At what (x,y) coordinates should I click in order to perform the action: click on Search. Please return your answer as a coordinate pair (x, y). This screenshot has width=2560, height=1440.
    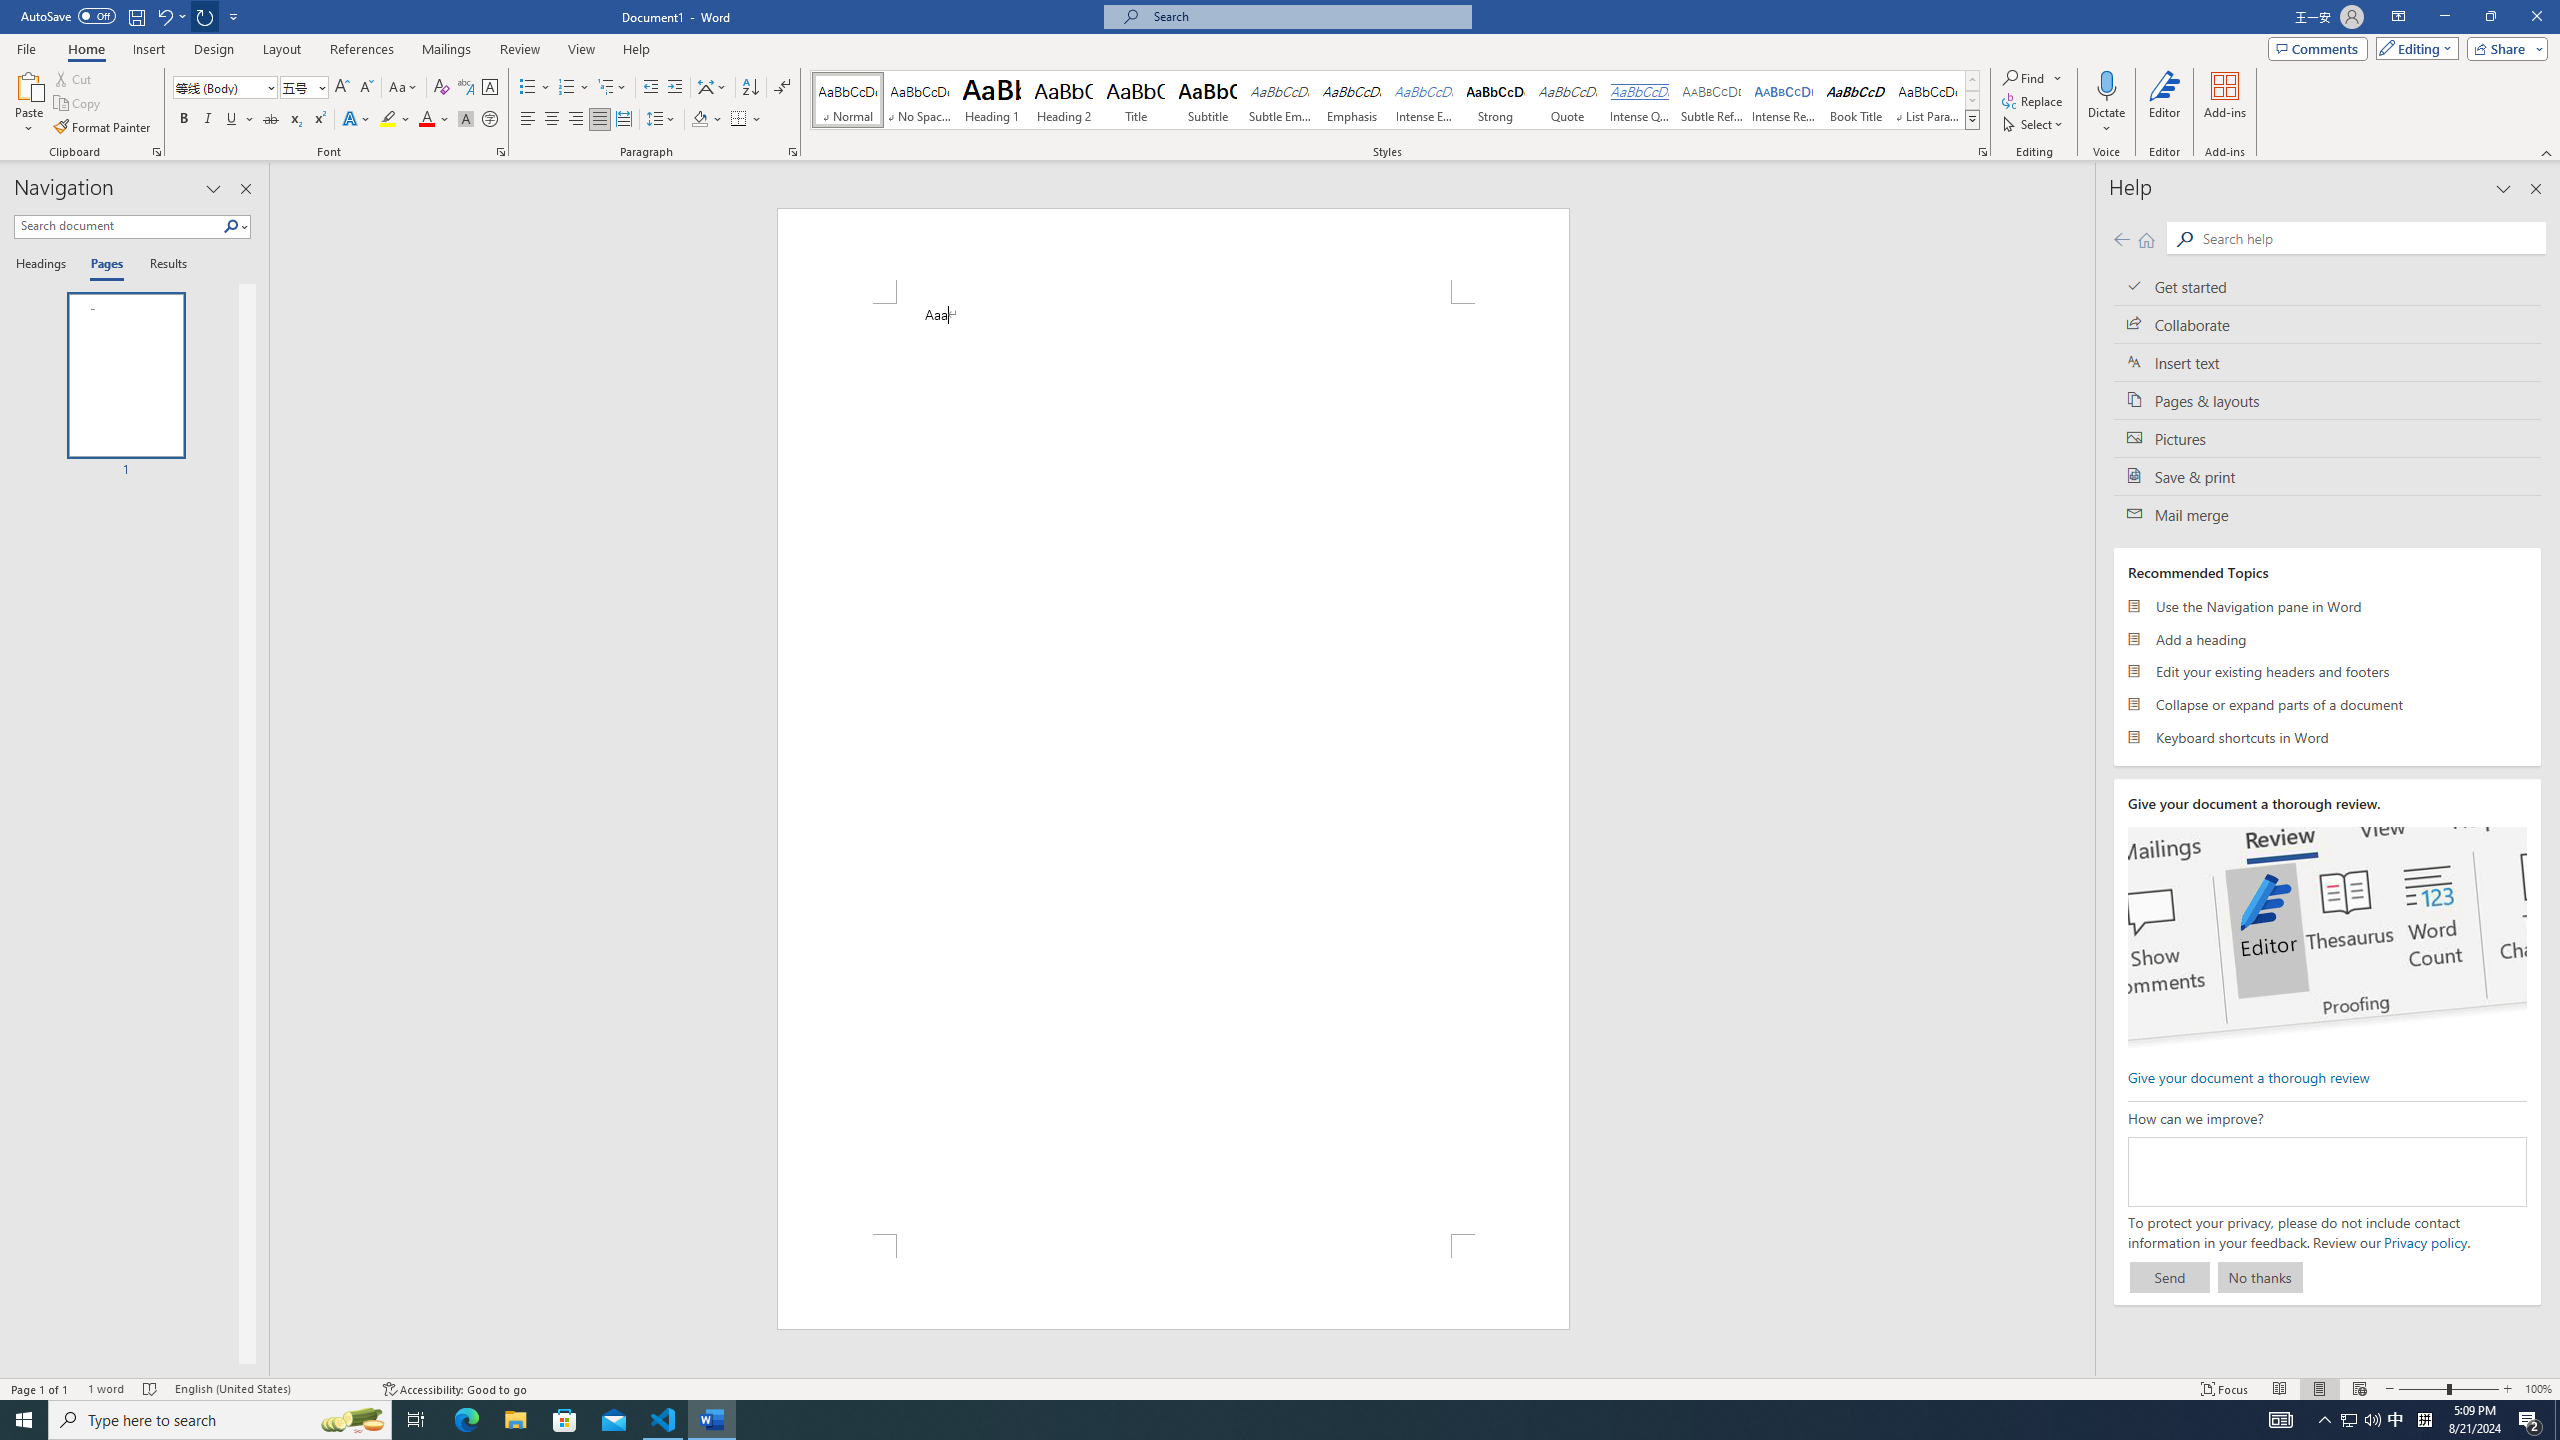
    Looking at the image, I should click on (235, 226).